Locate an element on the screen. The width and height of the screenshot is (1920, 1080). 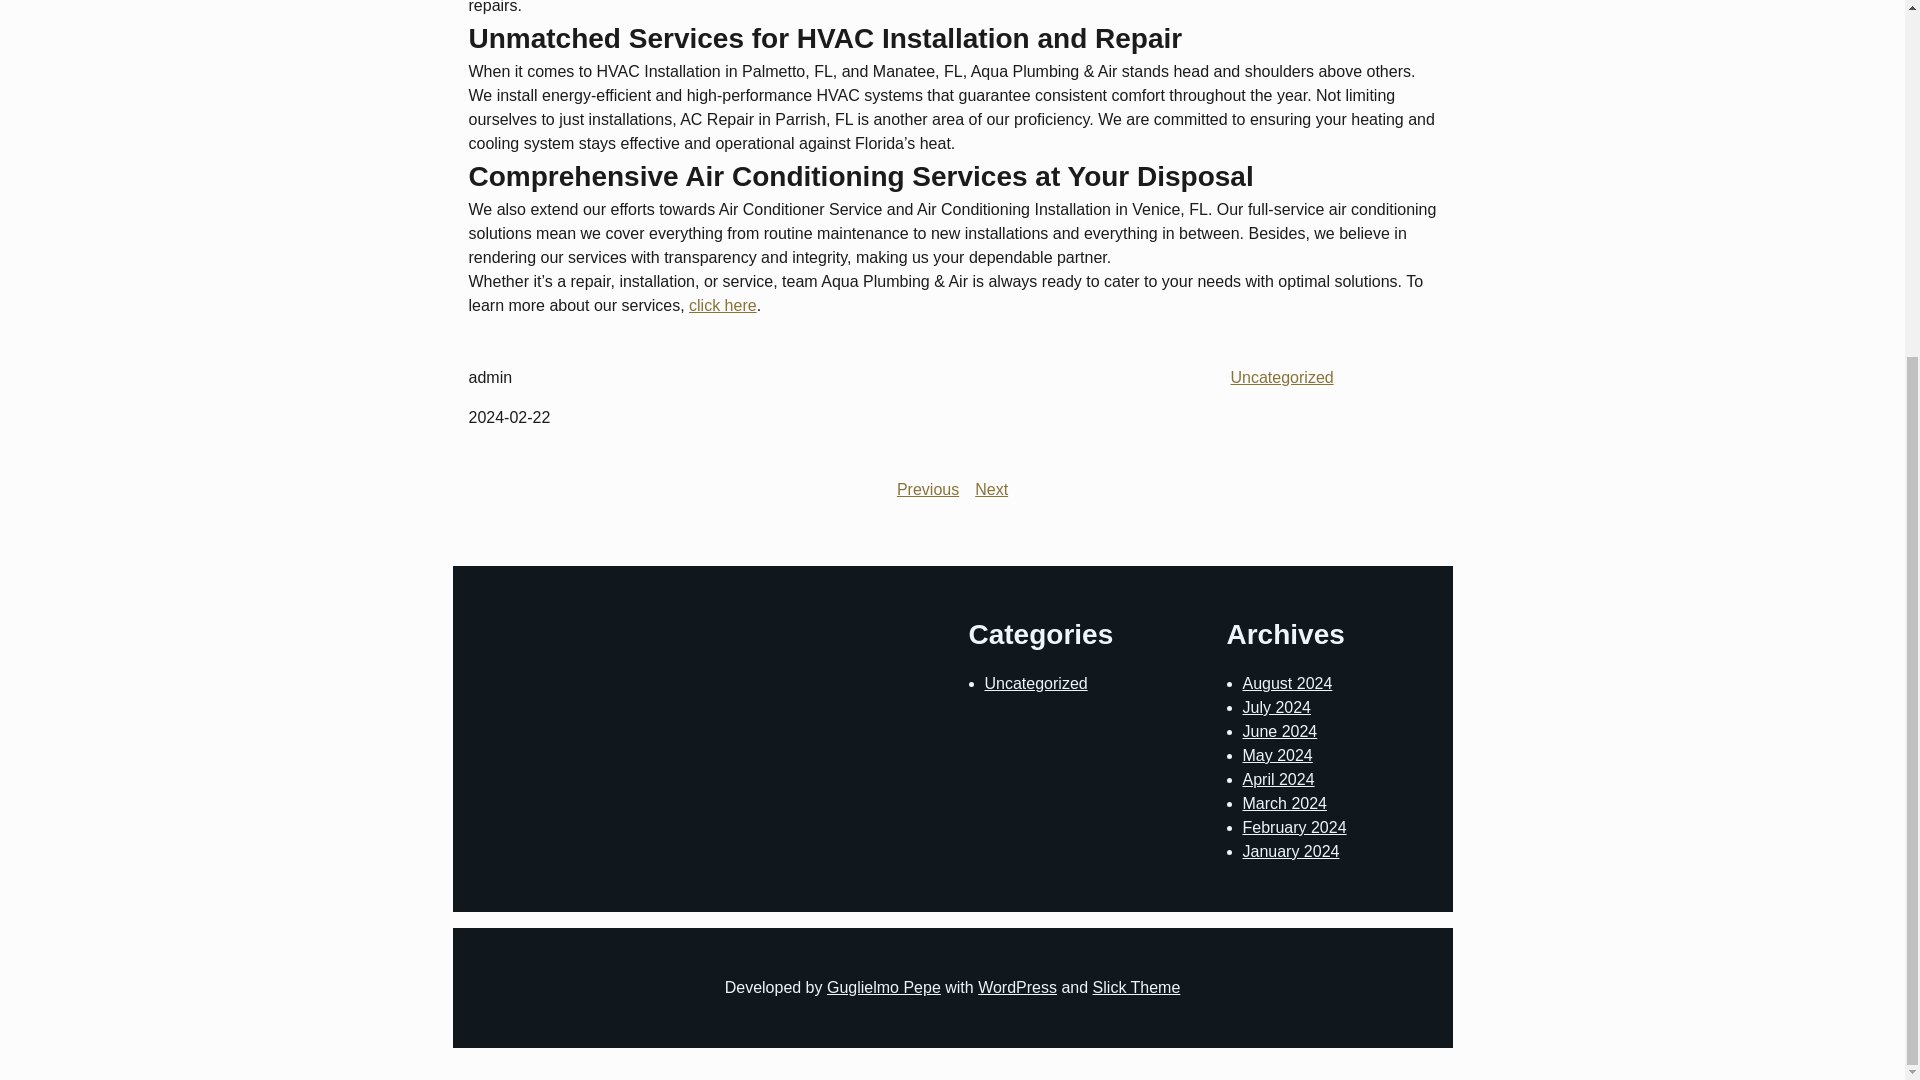
January 2024 is located at coordinates (1290, 851).